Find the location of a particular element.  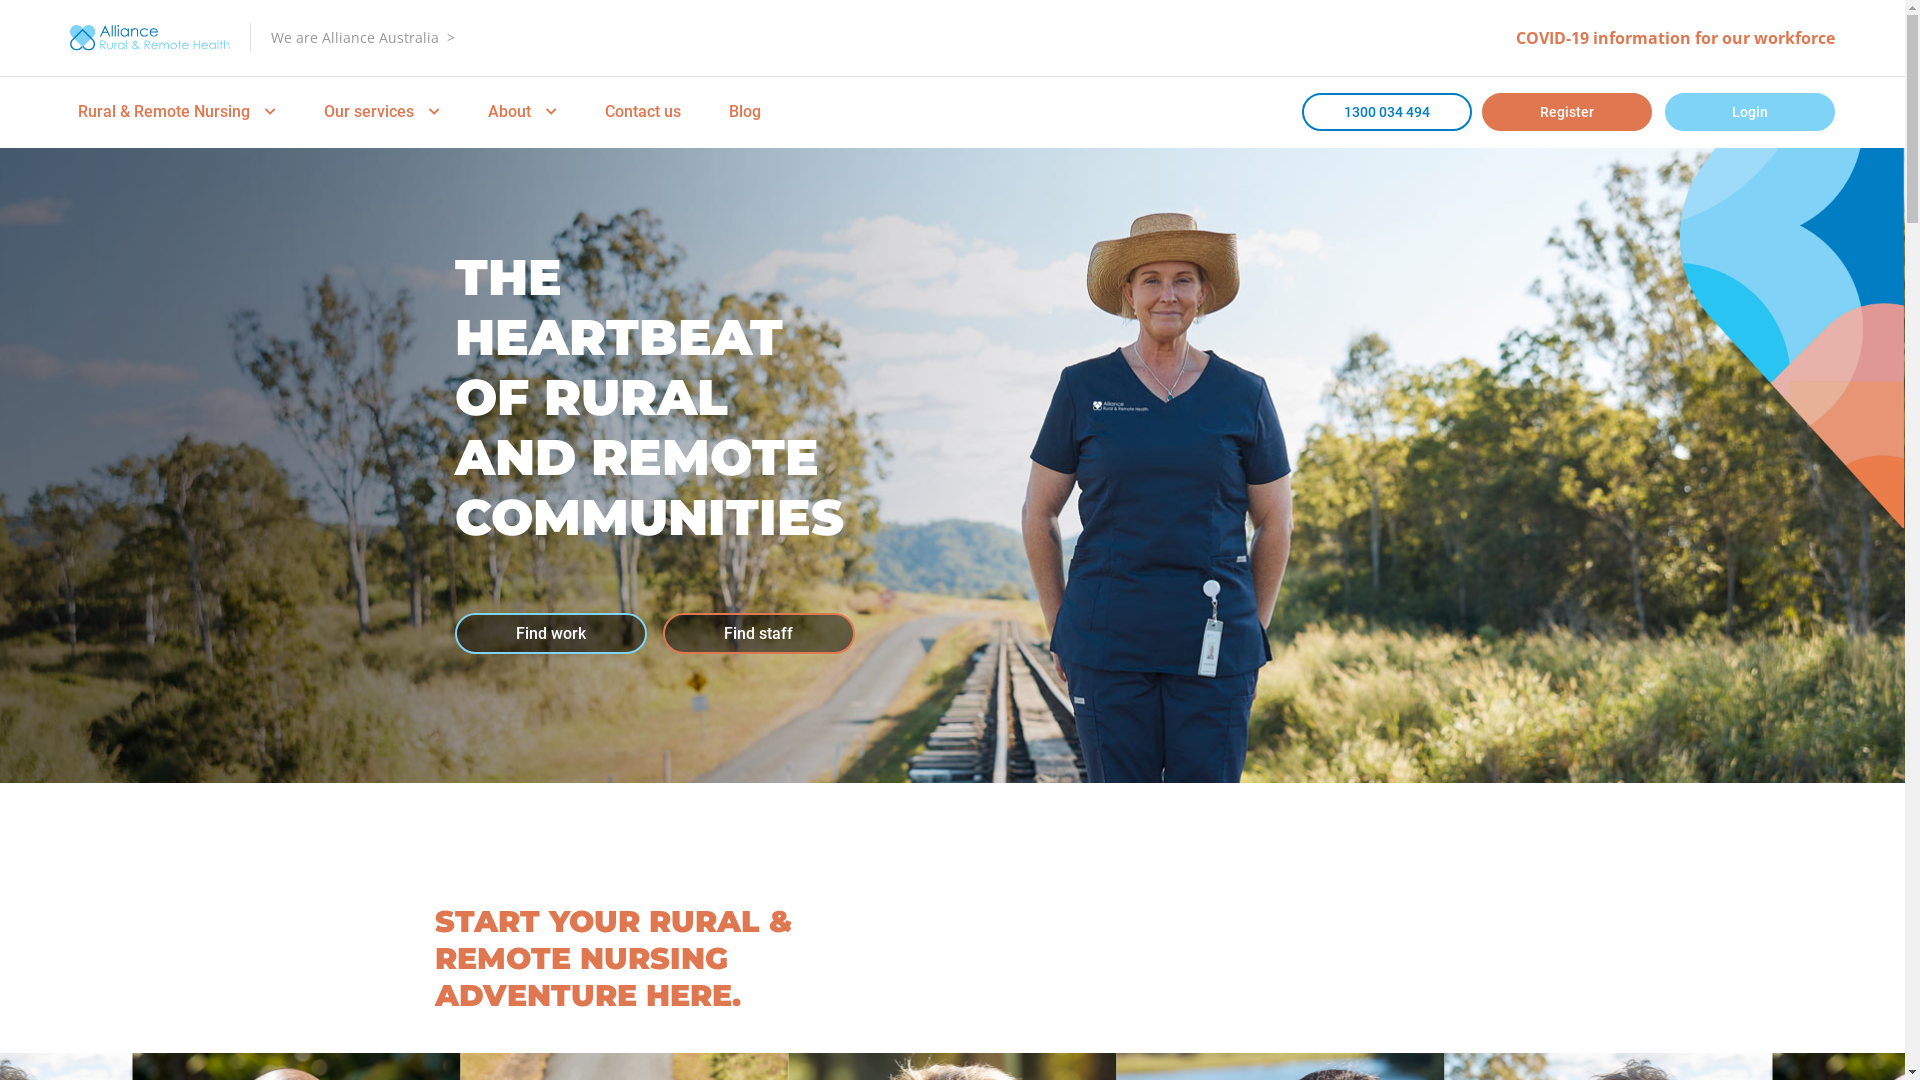

Our services is located at coordinates (382, 112).